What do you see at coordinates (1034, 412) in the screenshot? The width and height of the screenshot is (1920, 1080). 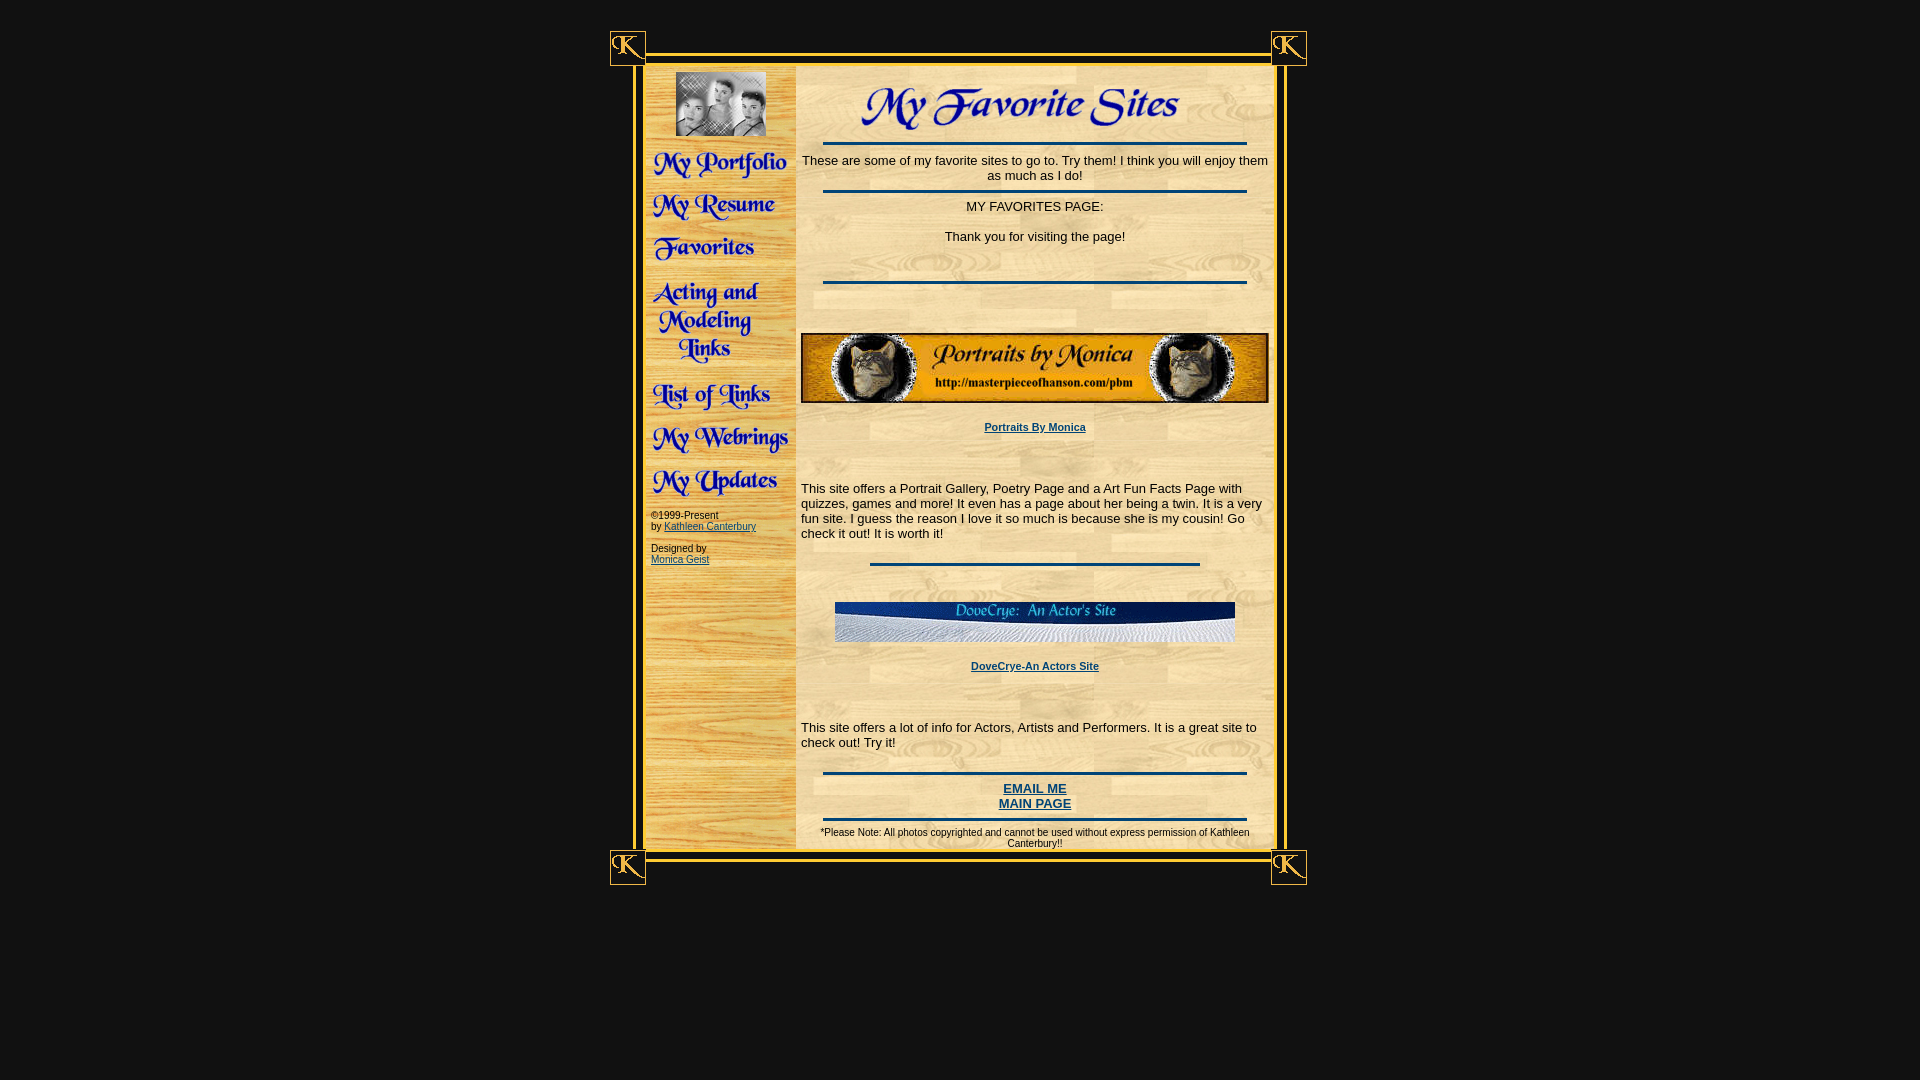 I see `Portraits By Monica` at bounding box center [1034, 412].